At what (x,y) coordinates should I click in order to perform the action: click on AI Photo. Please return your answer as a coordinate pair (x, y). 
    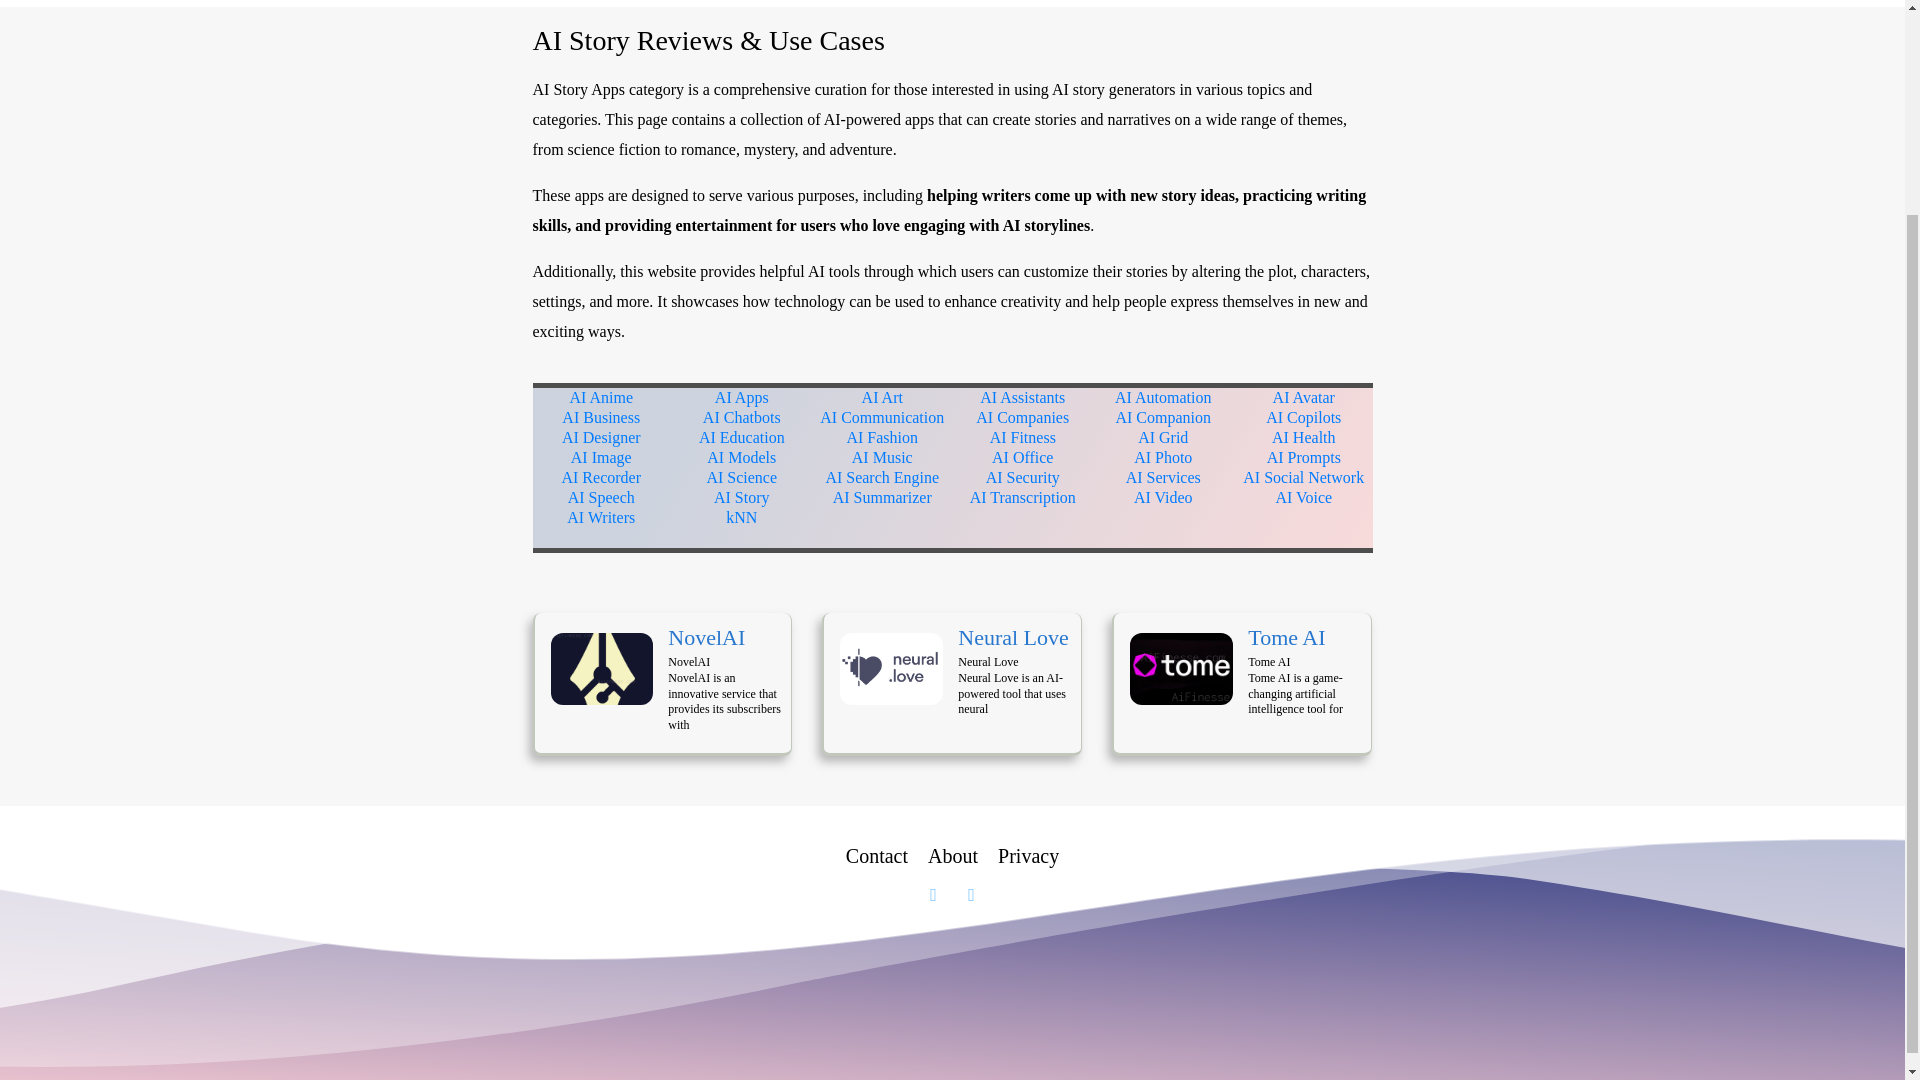
    Looking at the image, I should click on (1163, 457).